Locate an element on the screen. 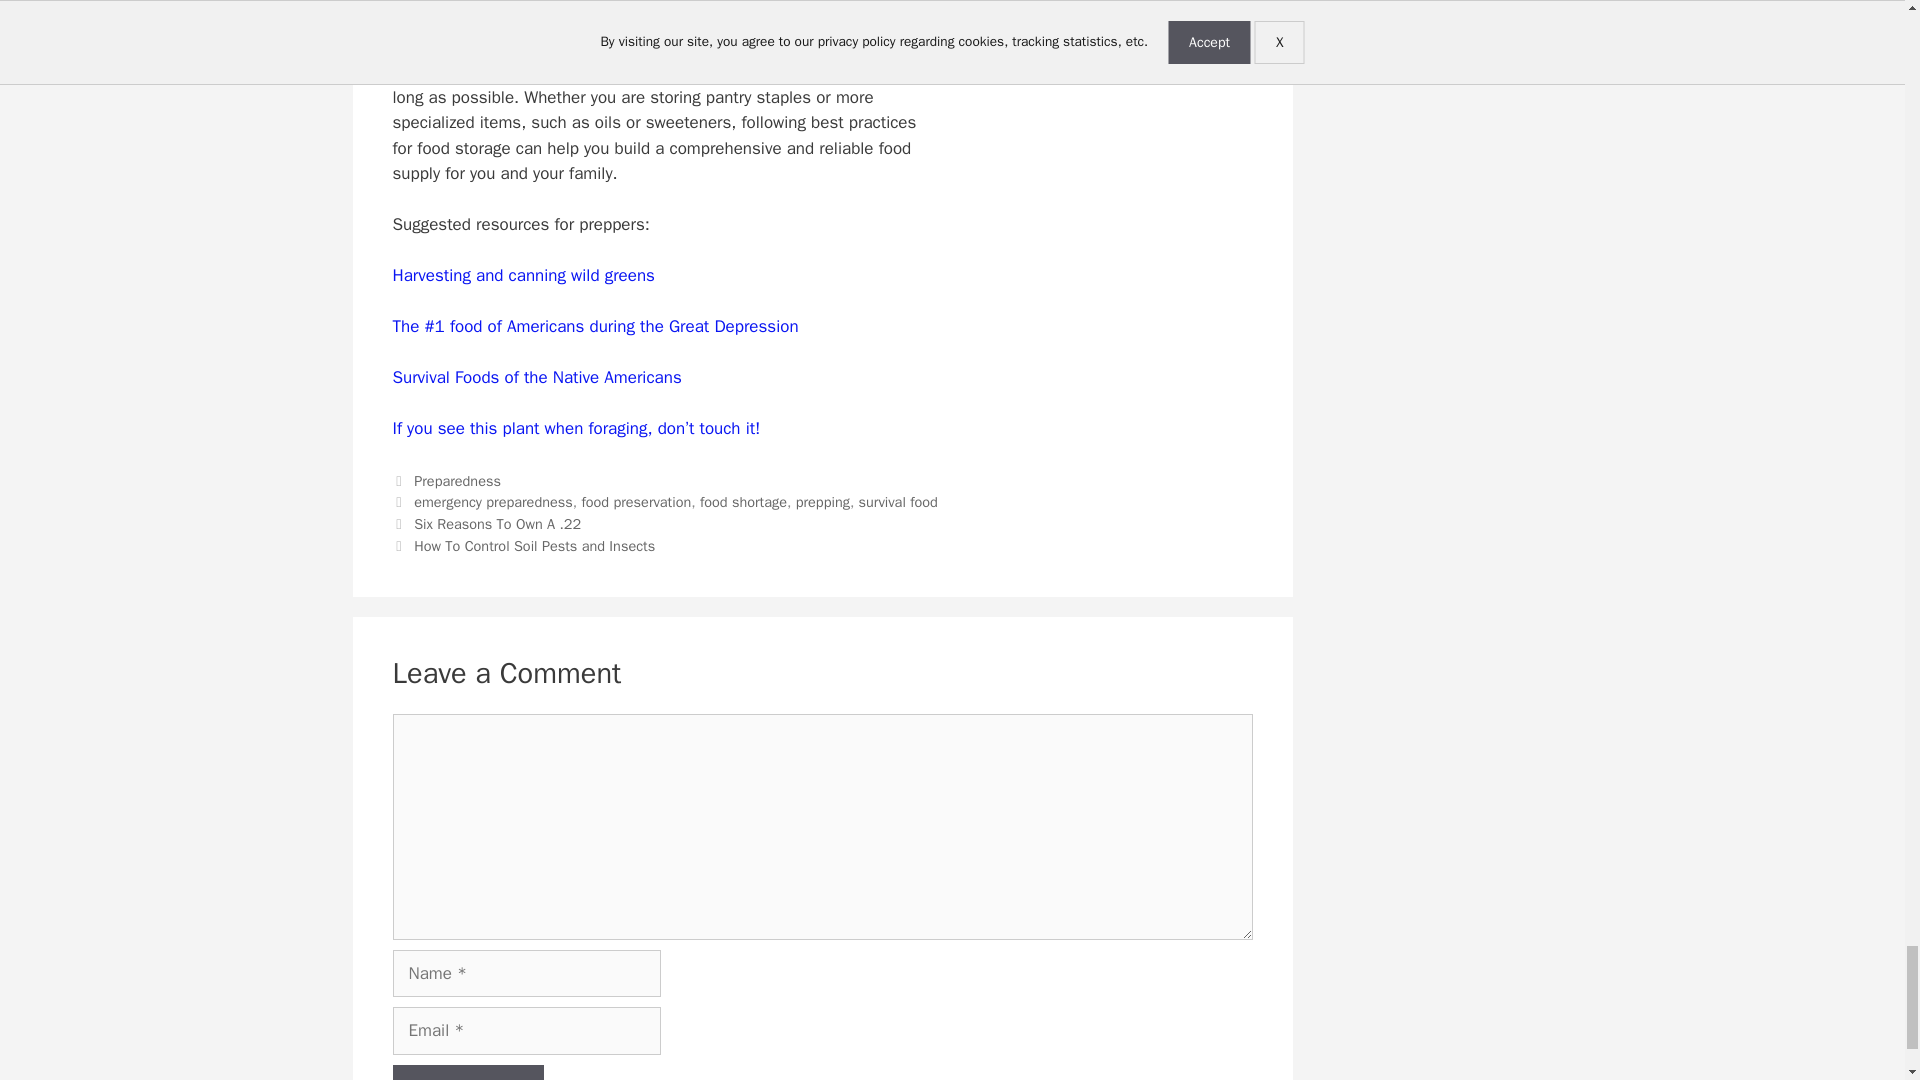  Post Comment is located at coordinates (467, 1072).